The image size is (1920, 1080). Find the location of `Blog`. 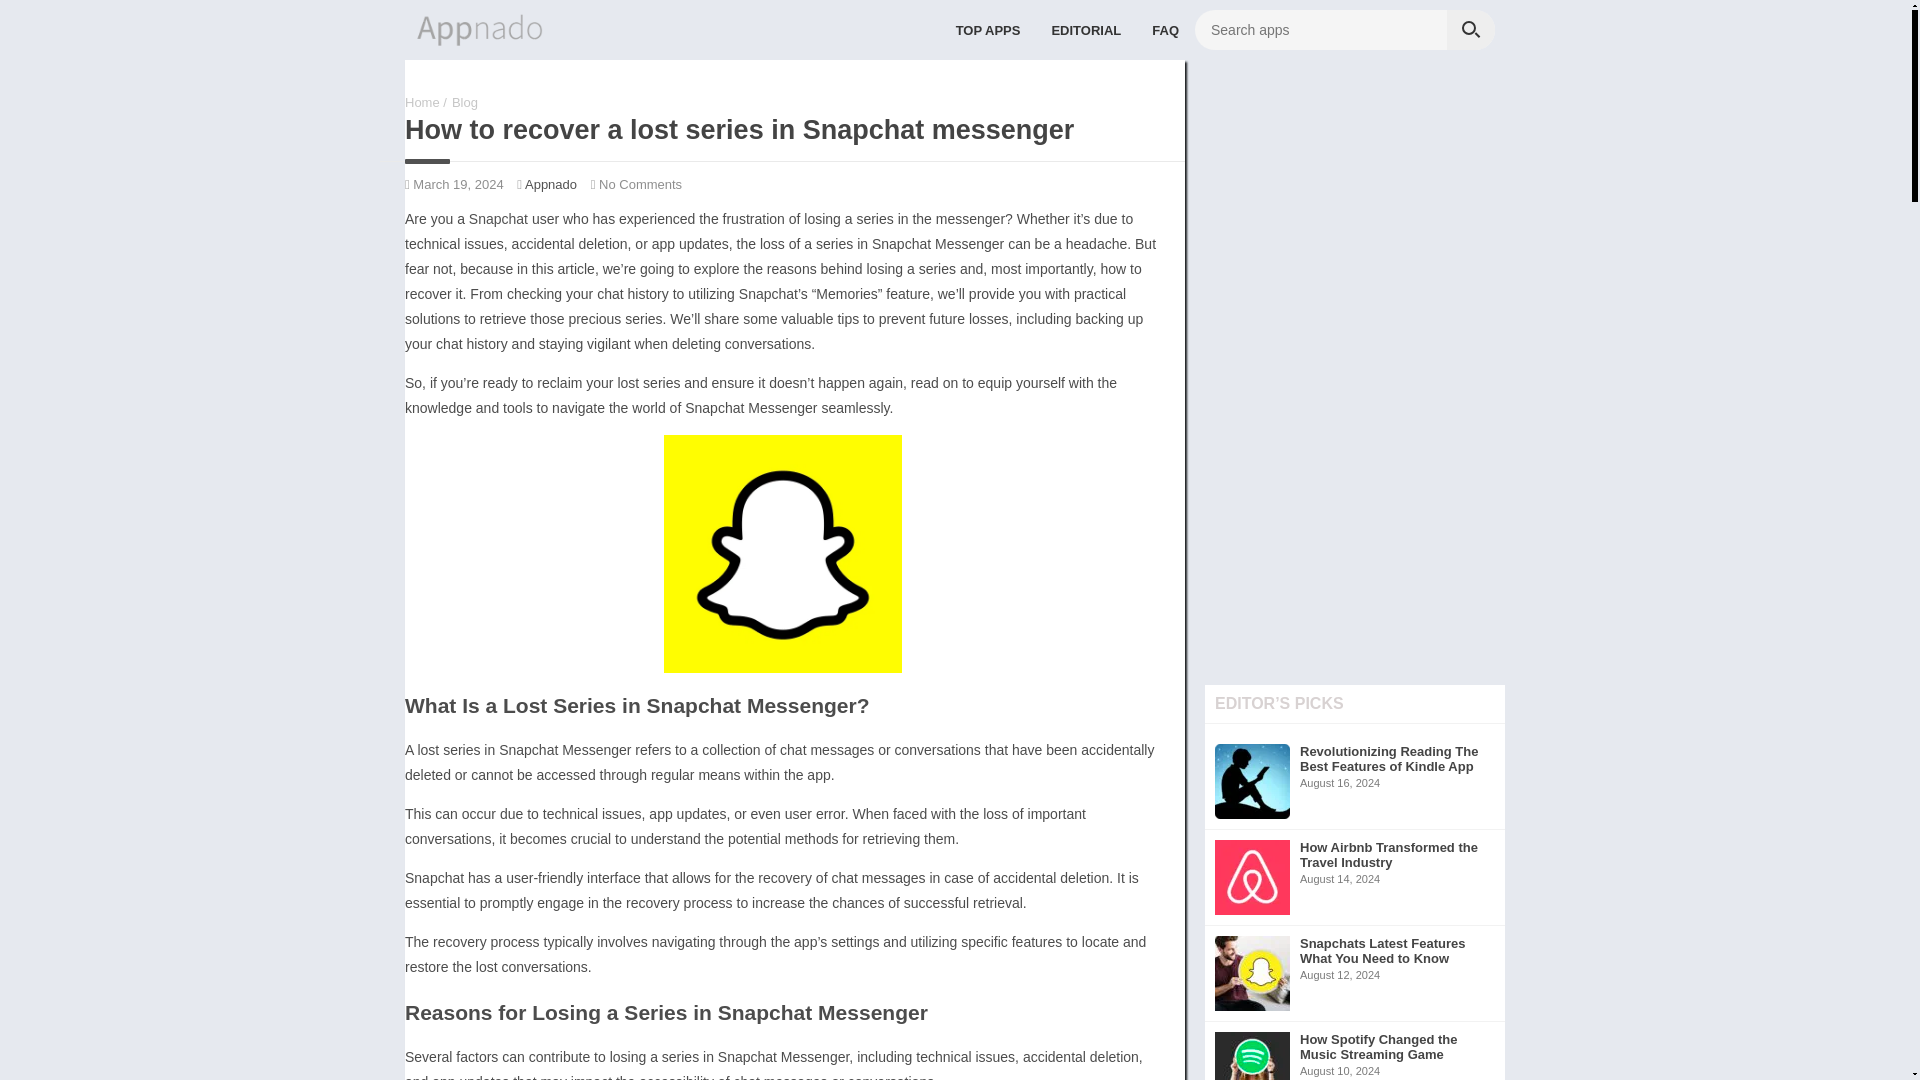

Blog is located at coordinates (988, 29).